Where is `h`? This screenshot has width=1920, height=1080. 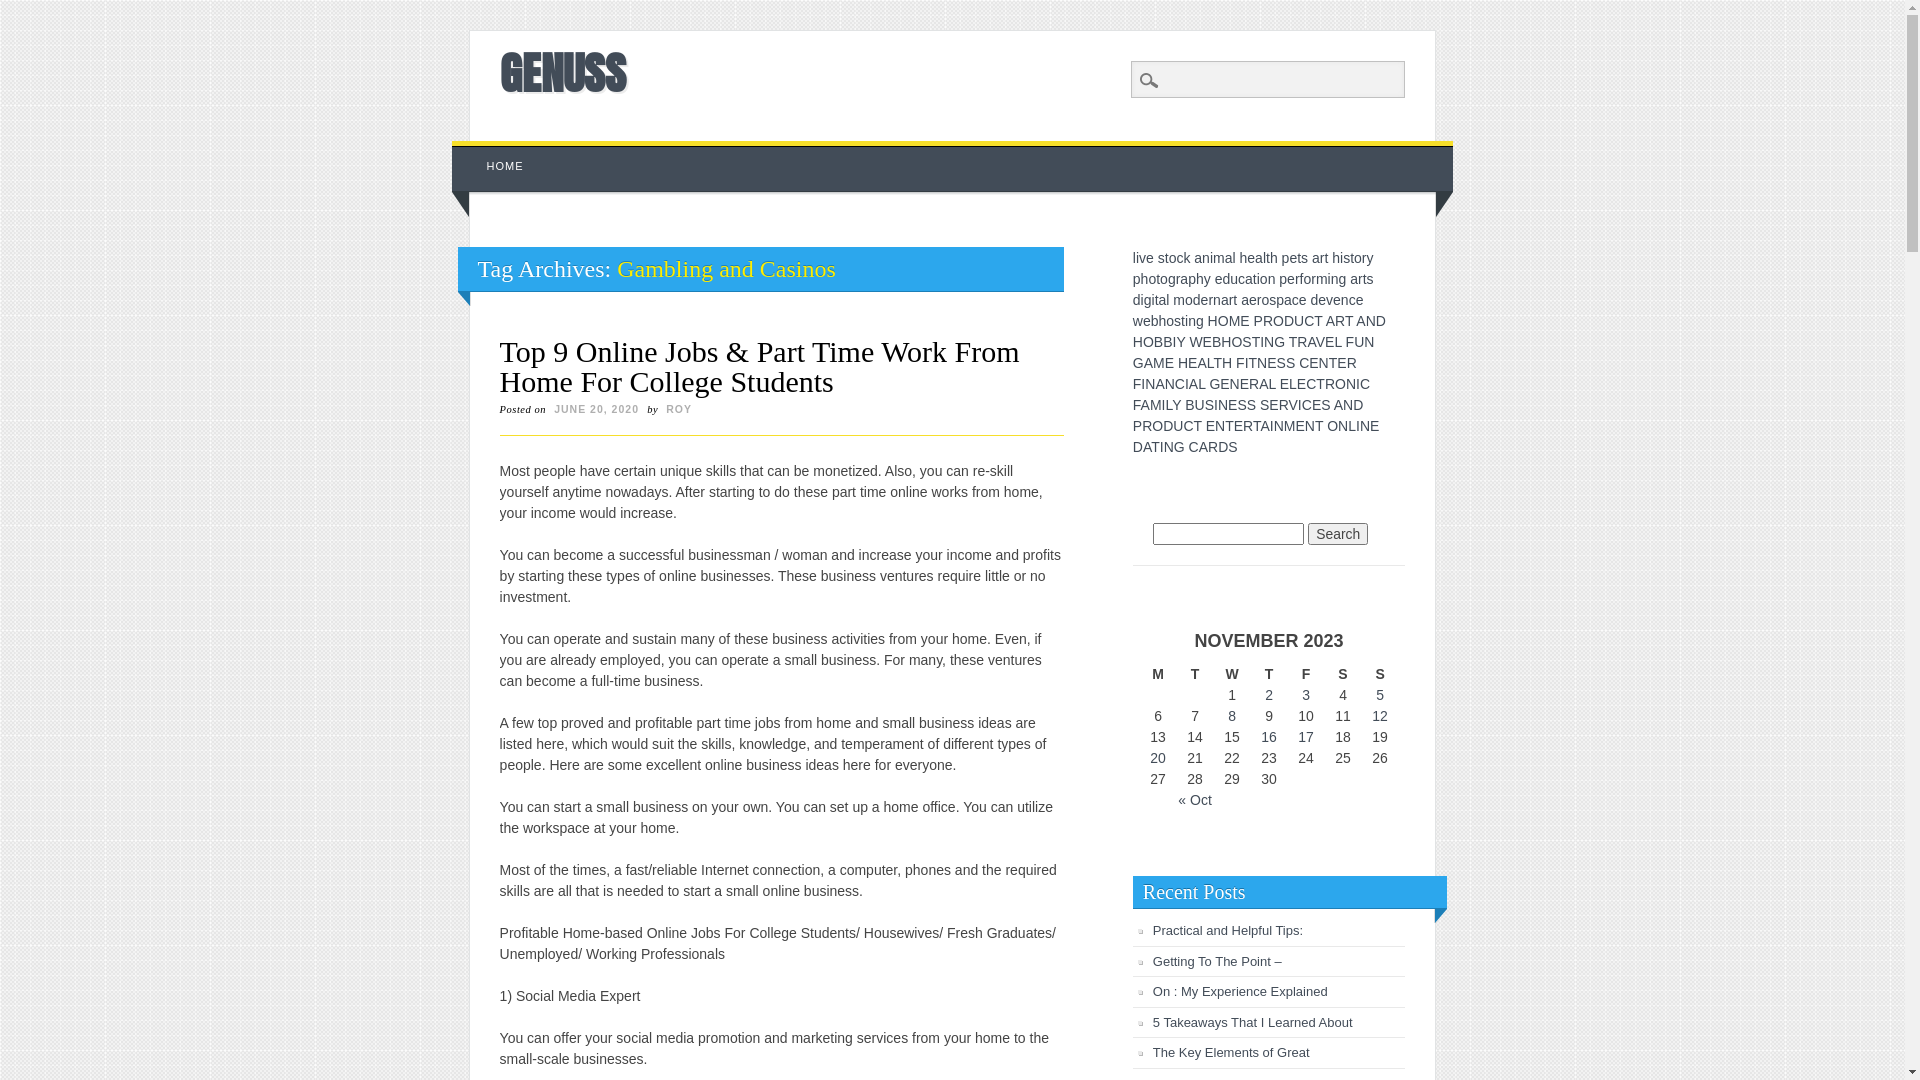 h is located at coordinates (1163, 321).